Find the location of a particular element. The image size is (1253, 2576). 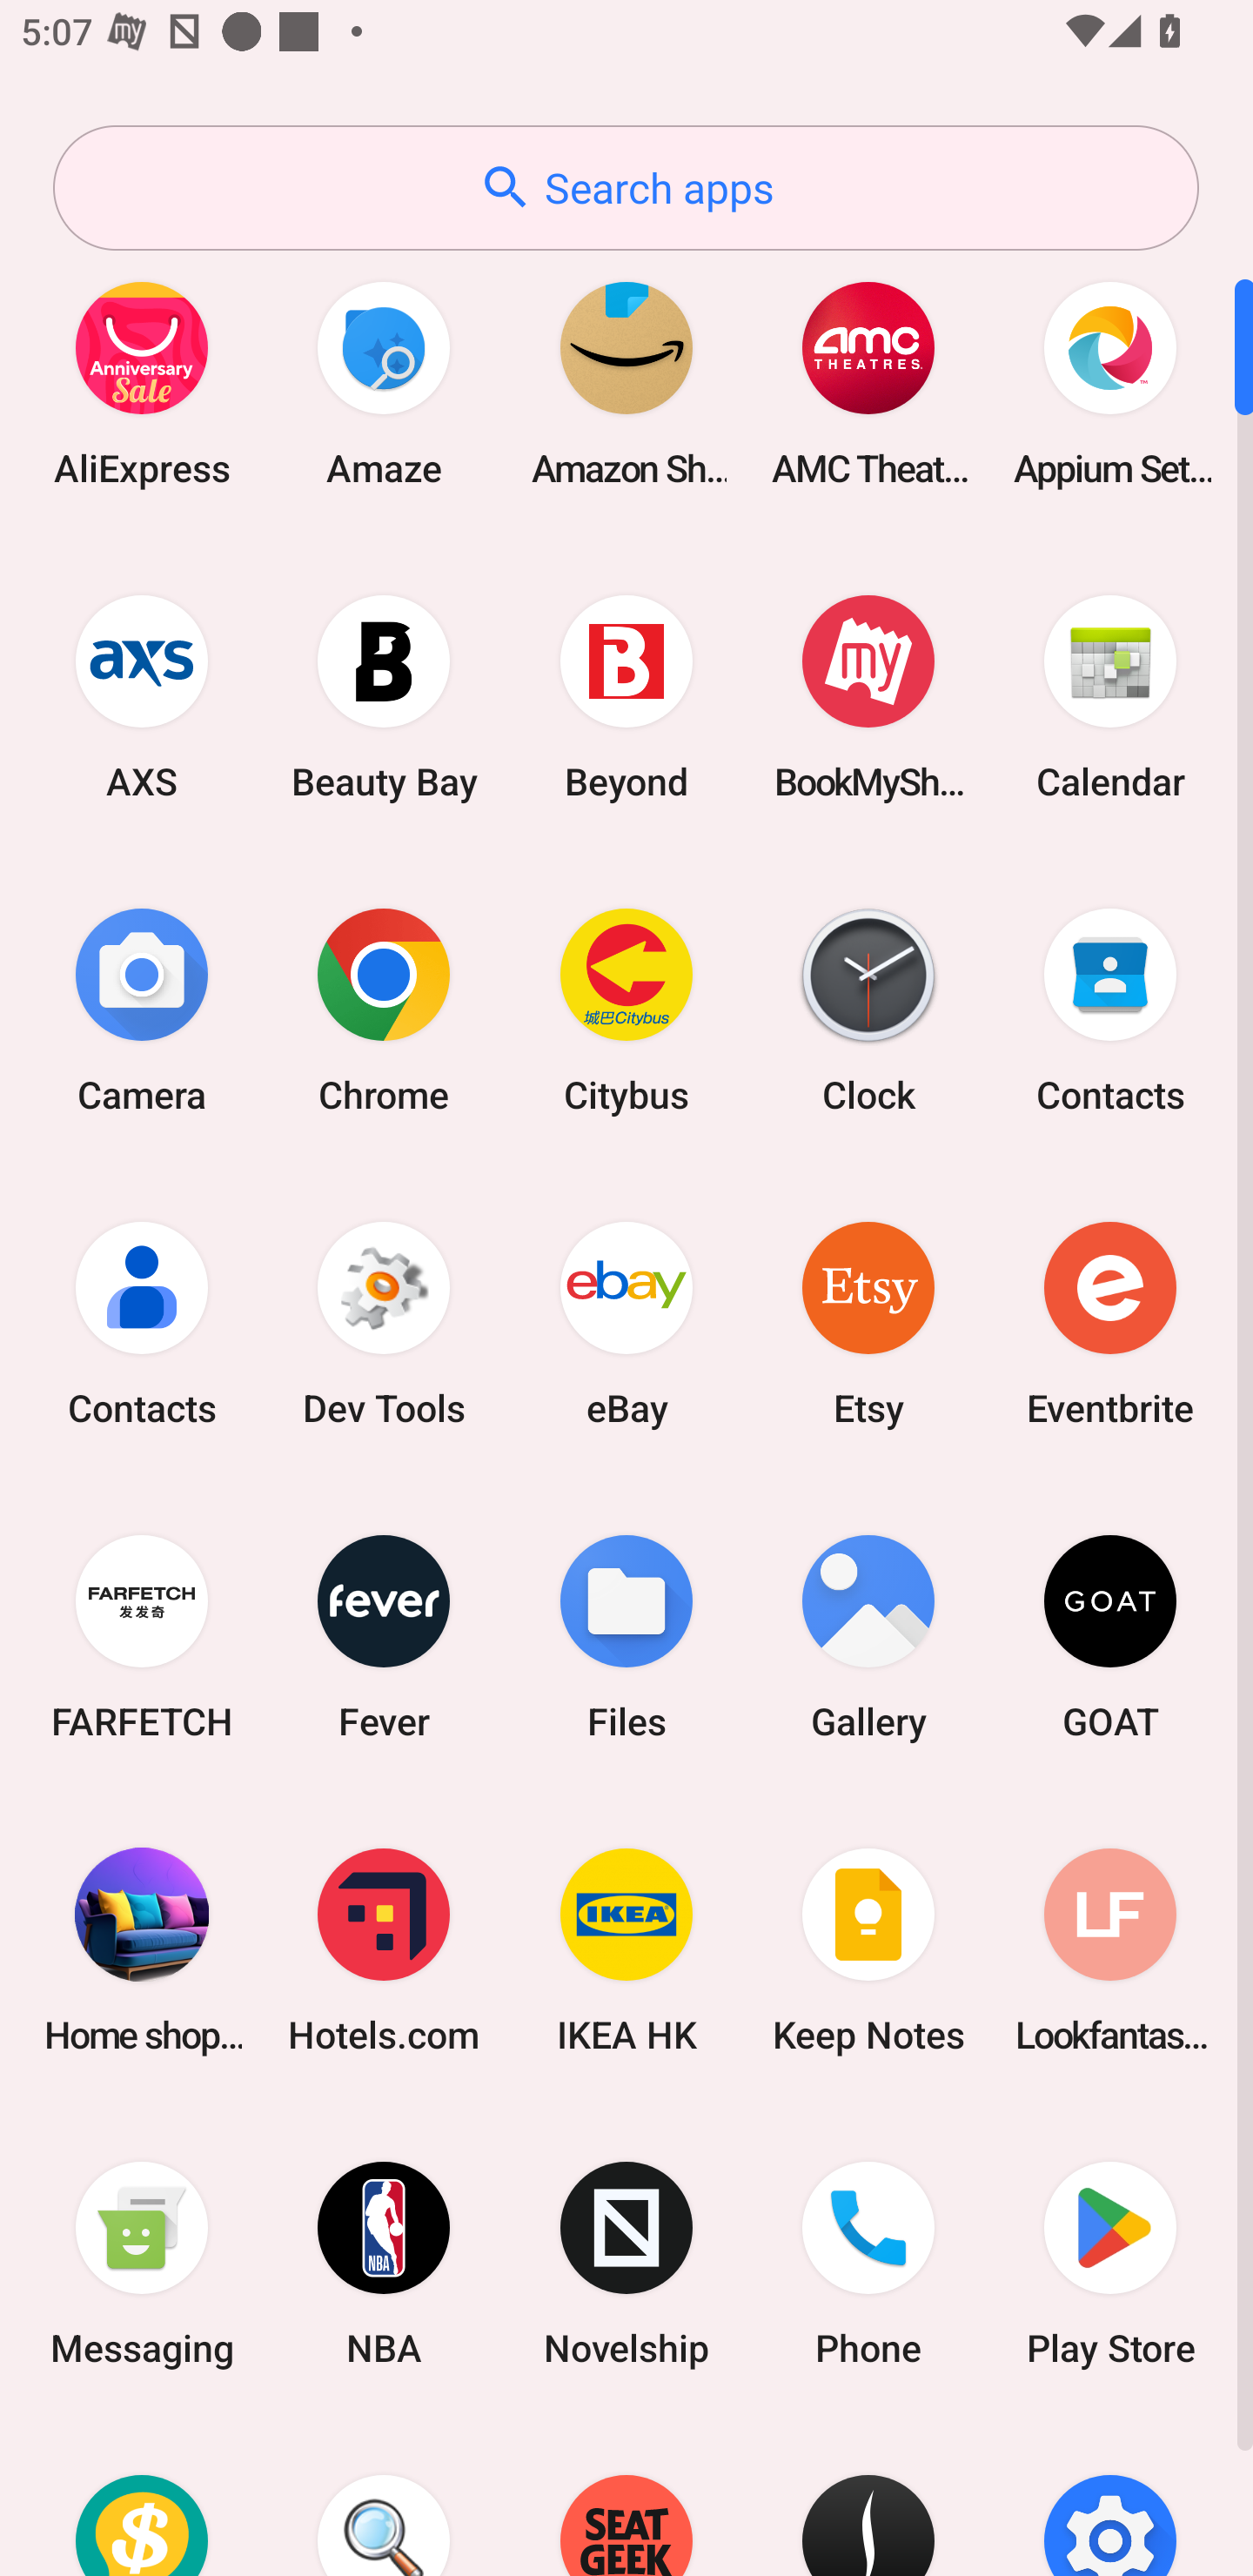

Fever is located at coordinates (384, 1636).